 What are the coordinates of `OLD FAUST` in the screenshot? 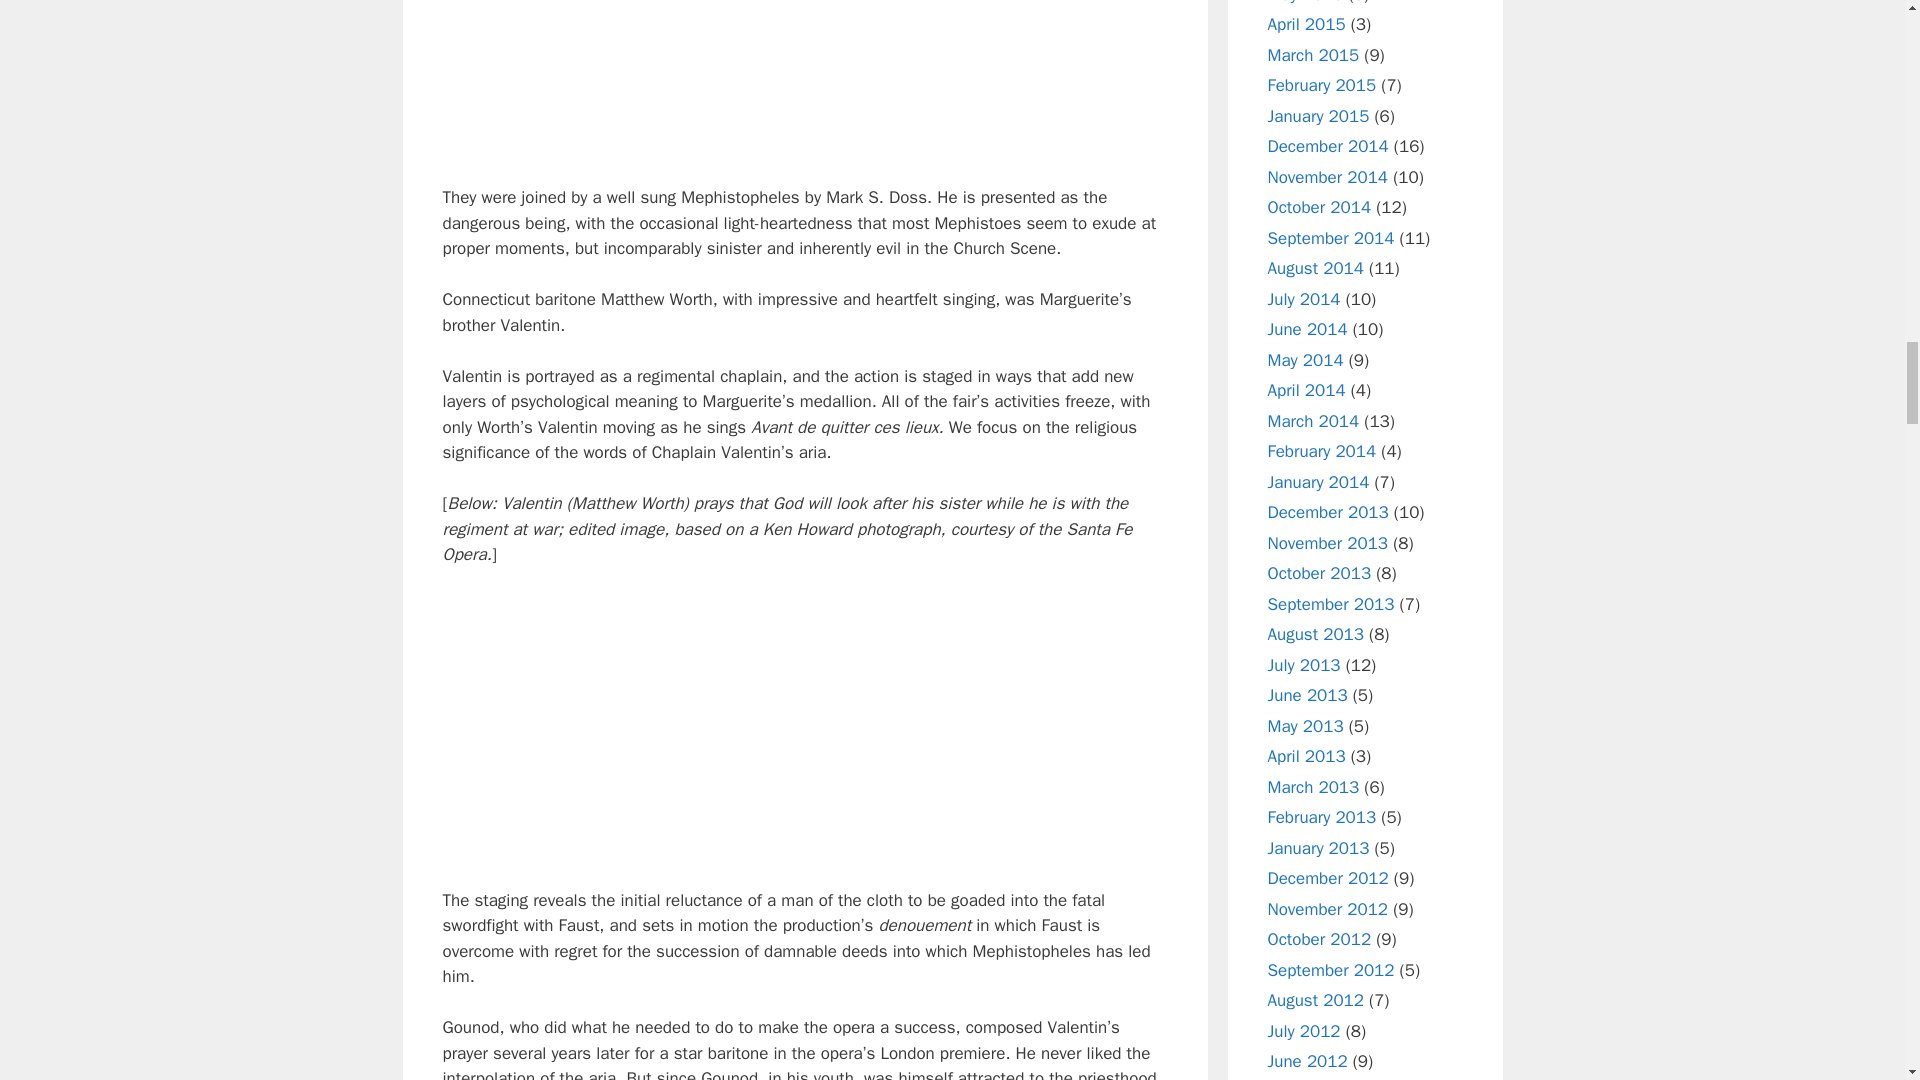 It's located at (804, 80).